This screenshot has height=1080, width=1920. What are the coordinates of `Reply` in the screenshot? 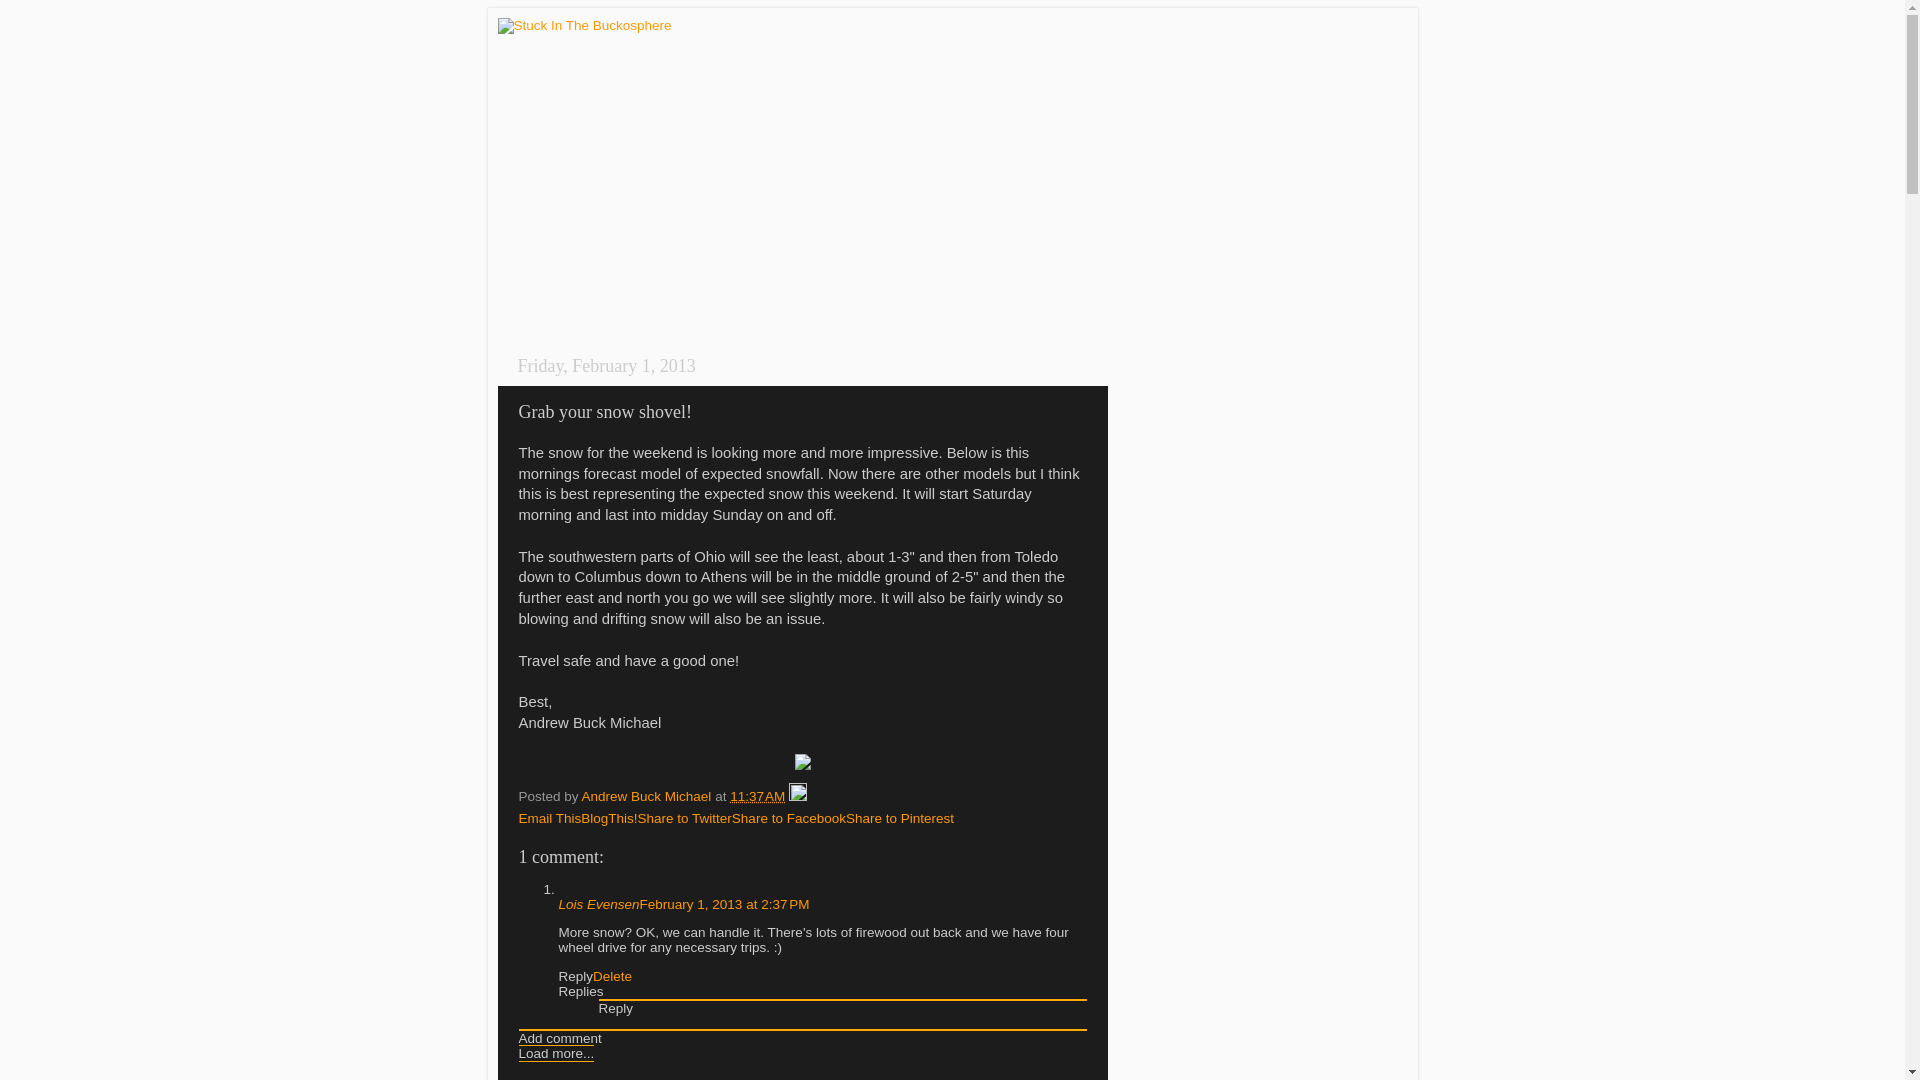 It's located at (615, 1008).